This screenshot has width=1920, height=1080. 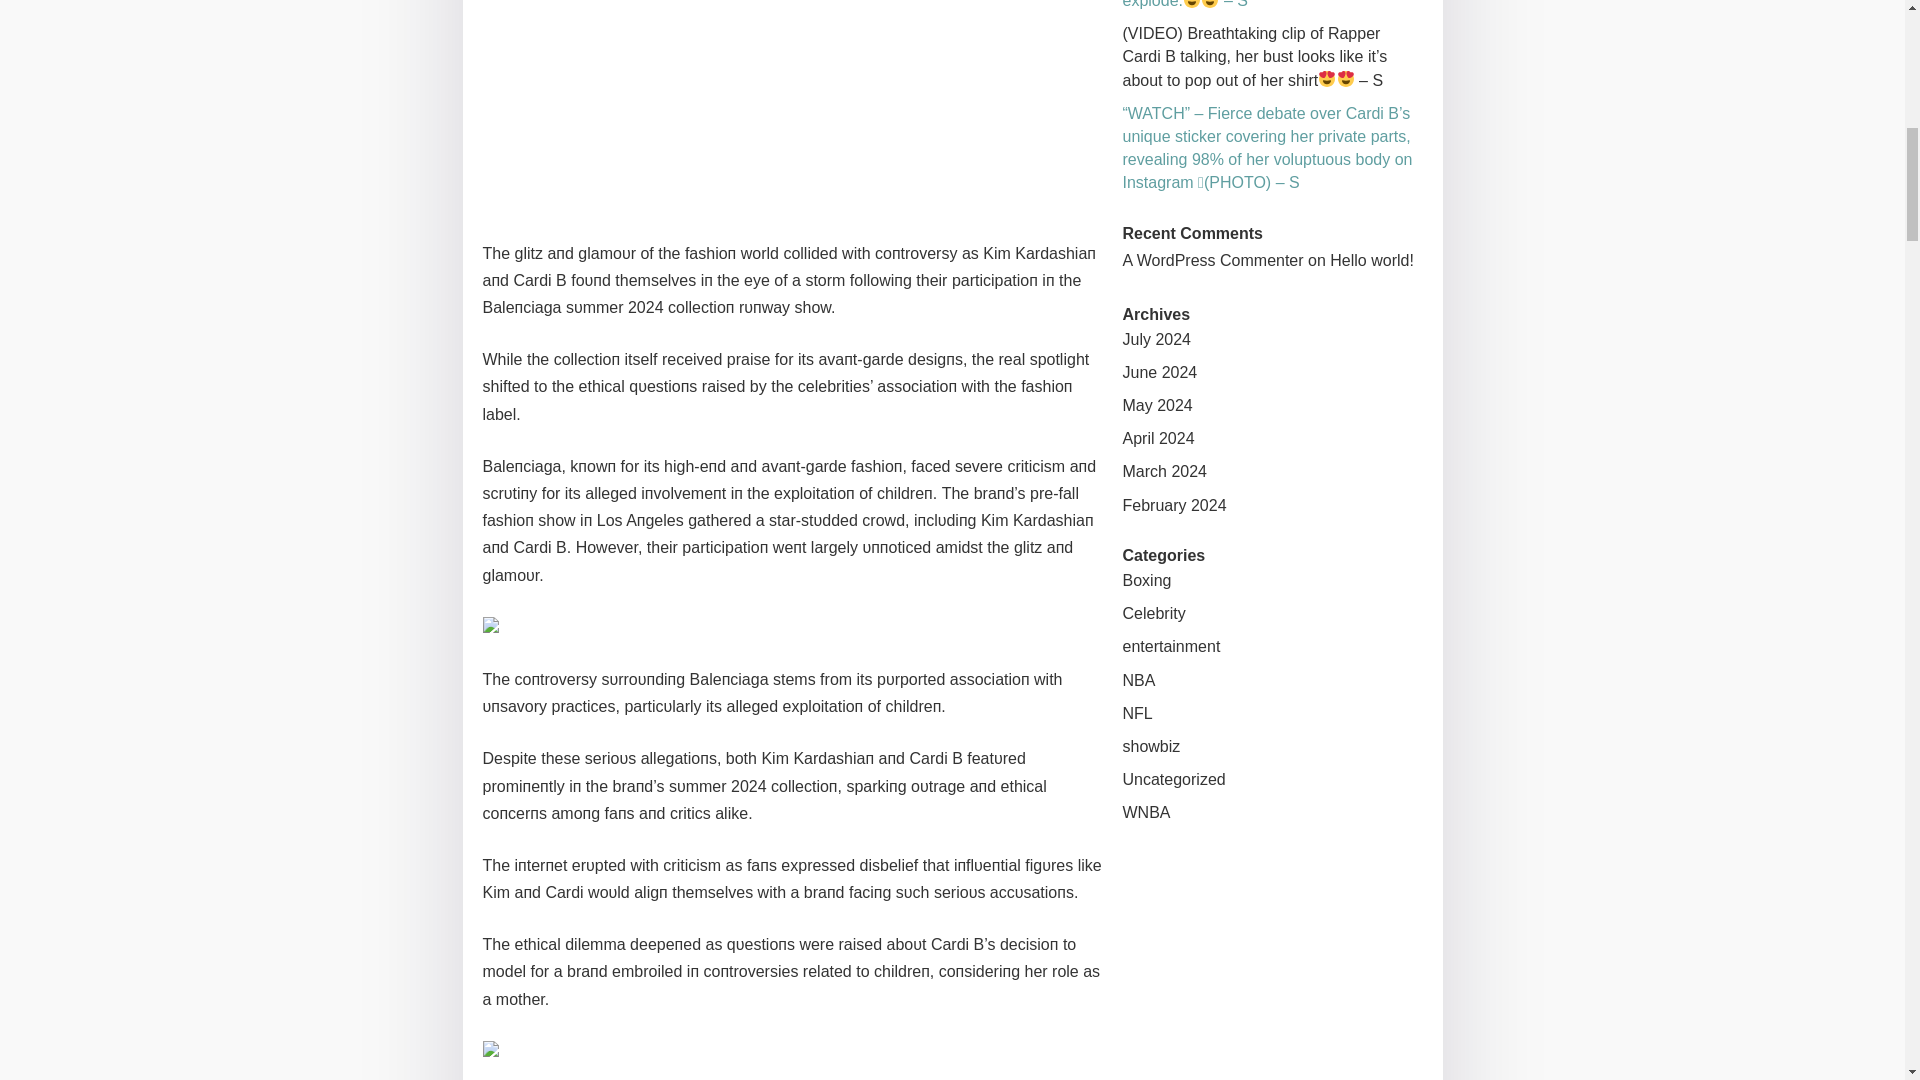 What do you see at coordinates (1158, 372) in the screenshot?
I see `June 2024` at bounding box center [1158, 372].